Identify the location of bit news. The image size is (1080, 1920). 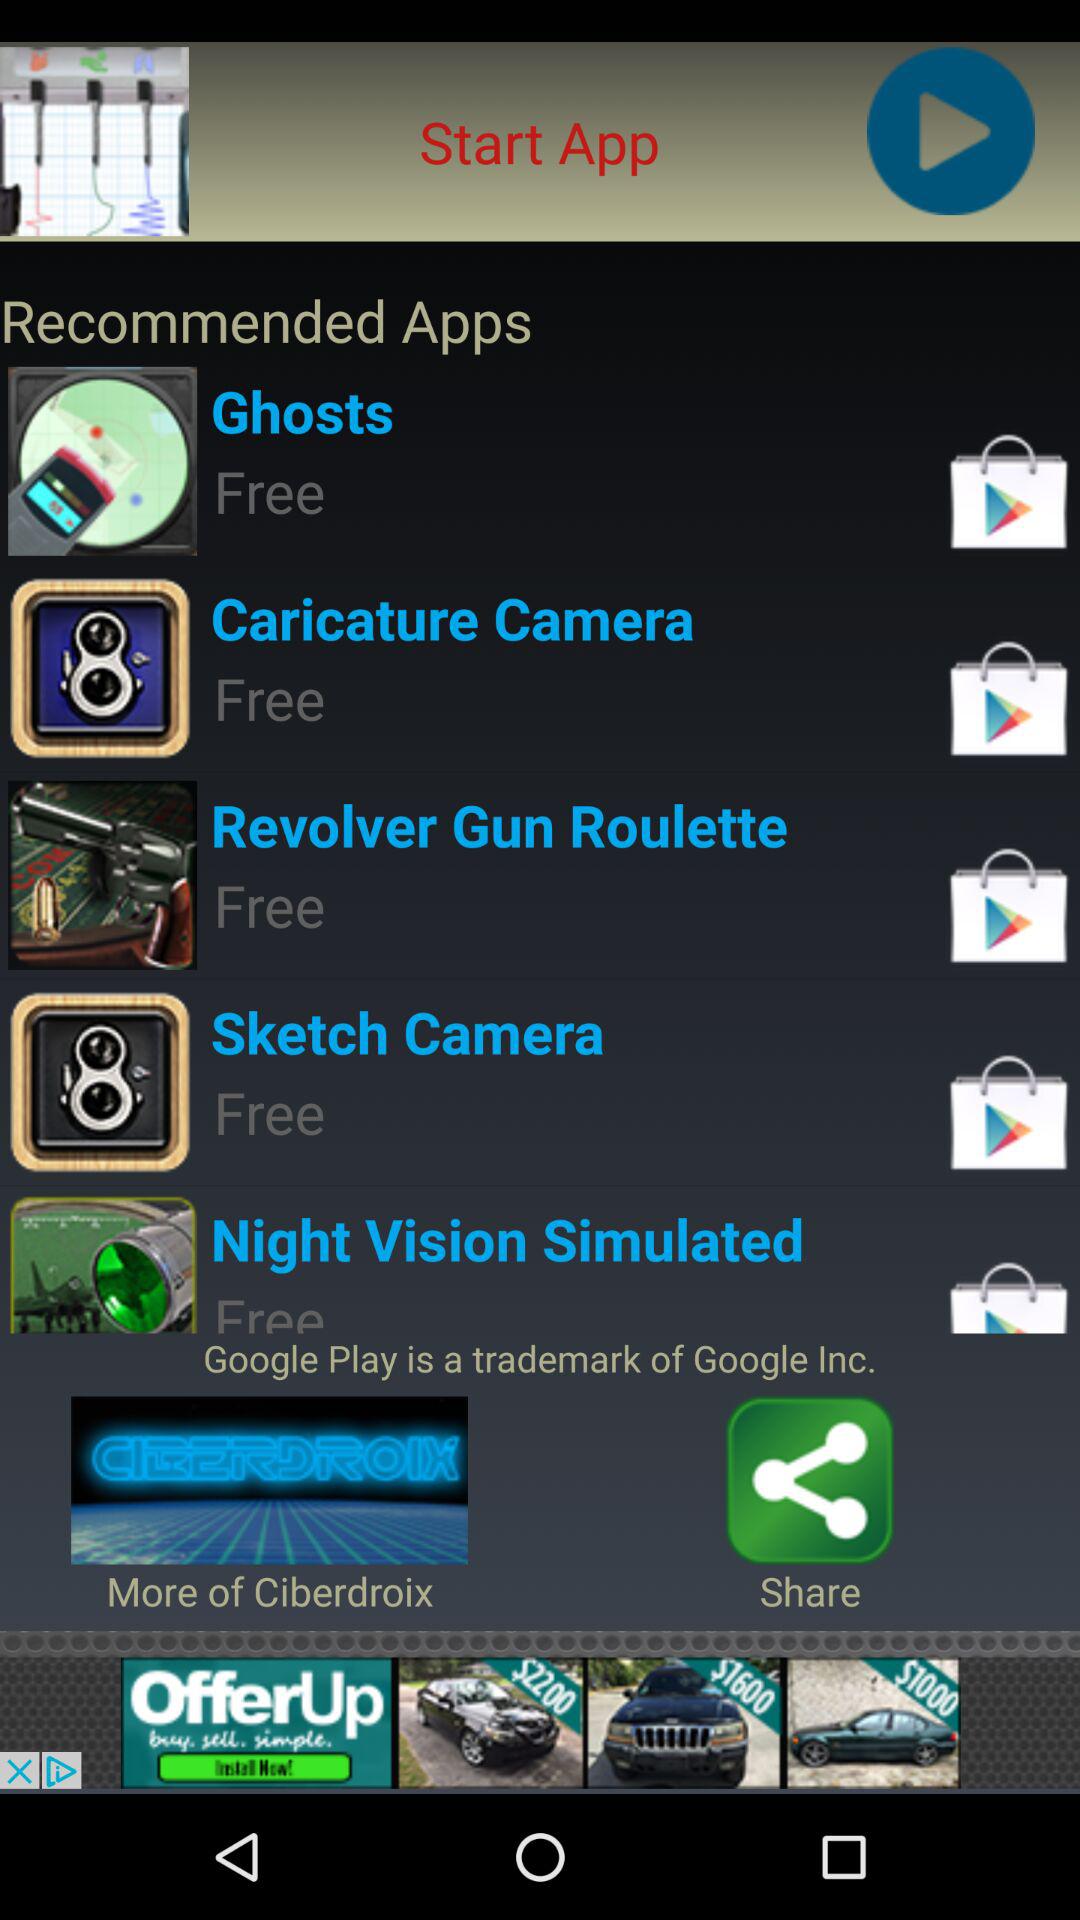
(540, 1722).